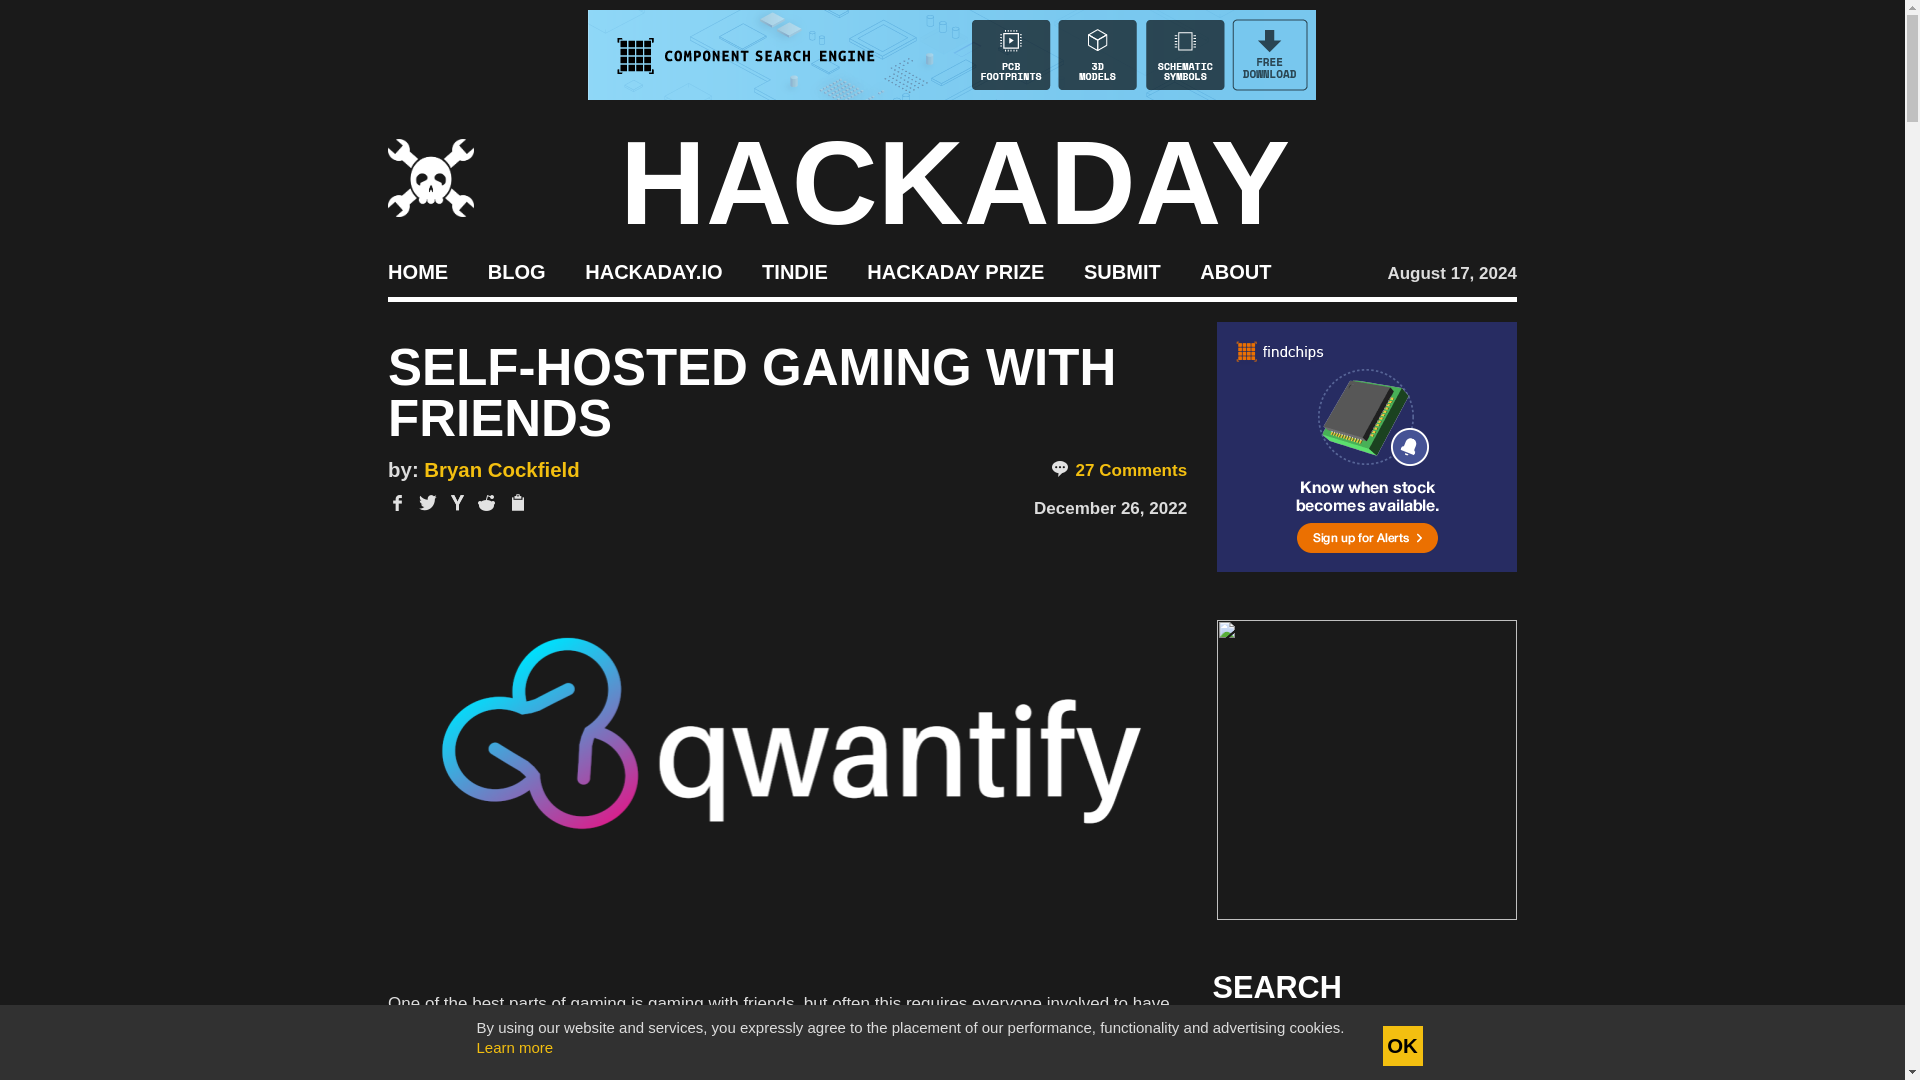  What do you see at coordinates (417, 270) in the screenshot?
I see `HOME` at bounding box center [417, 270].